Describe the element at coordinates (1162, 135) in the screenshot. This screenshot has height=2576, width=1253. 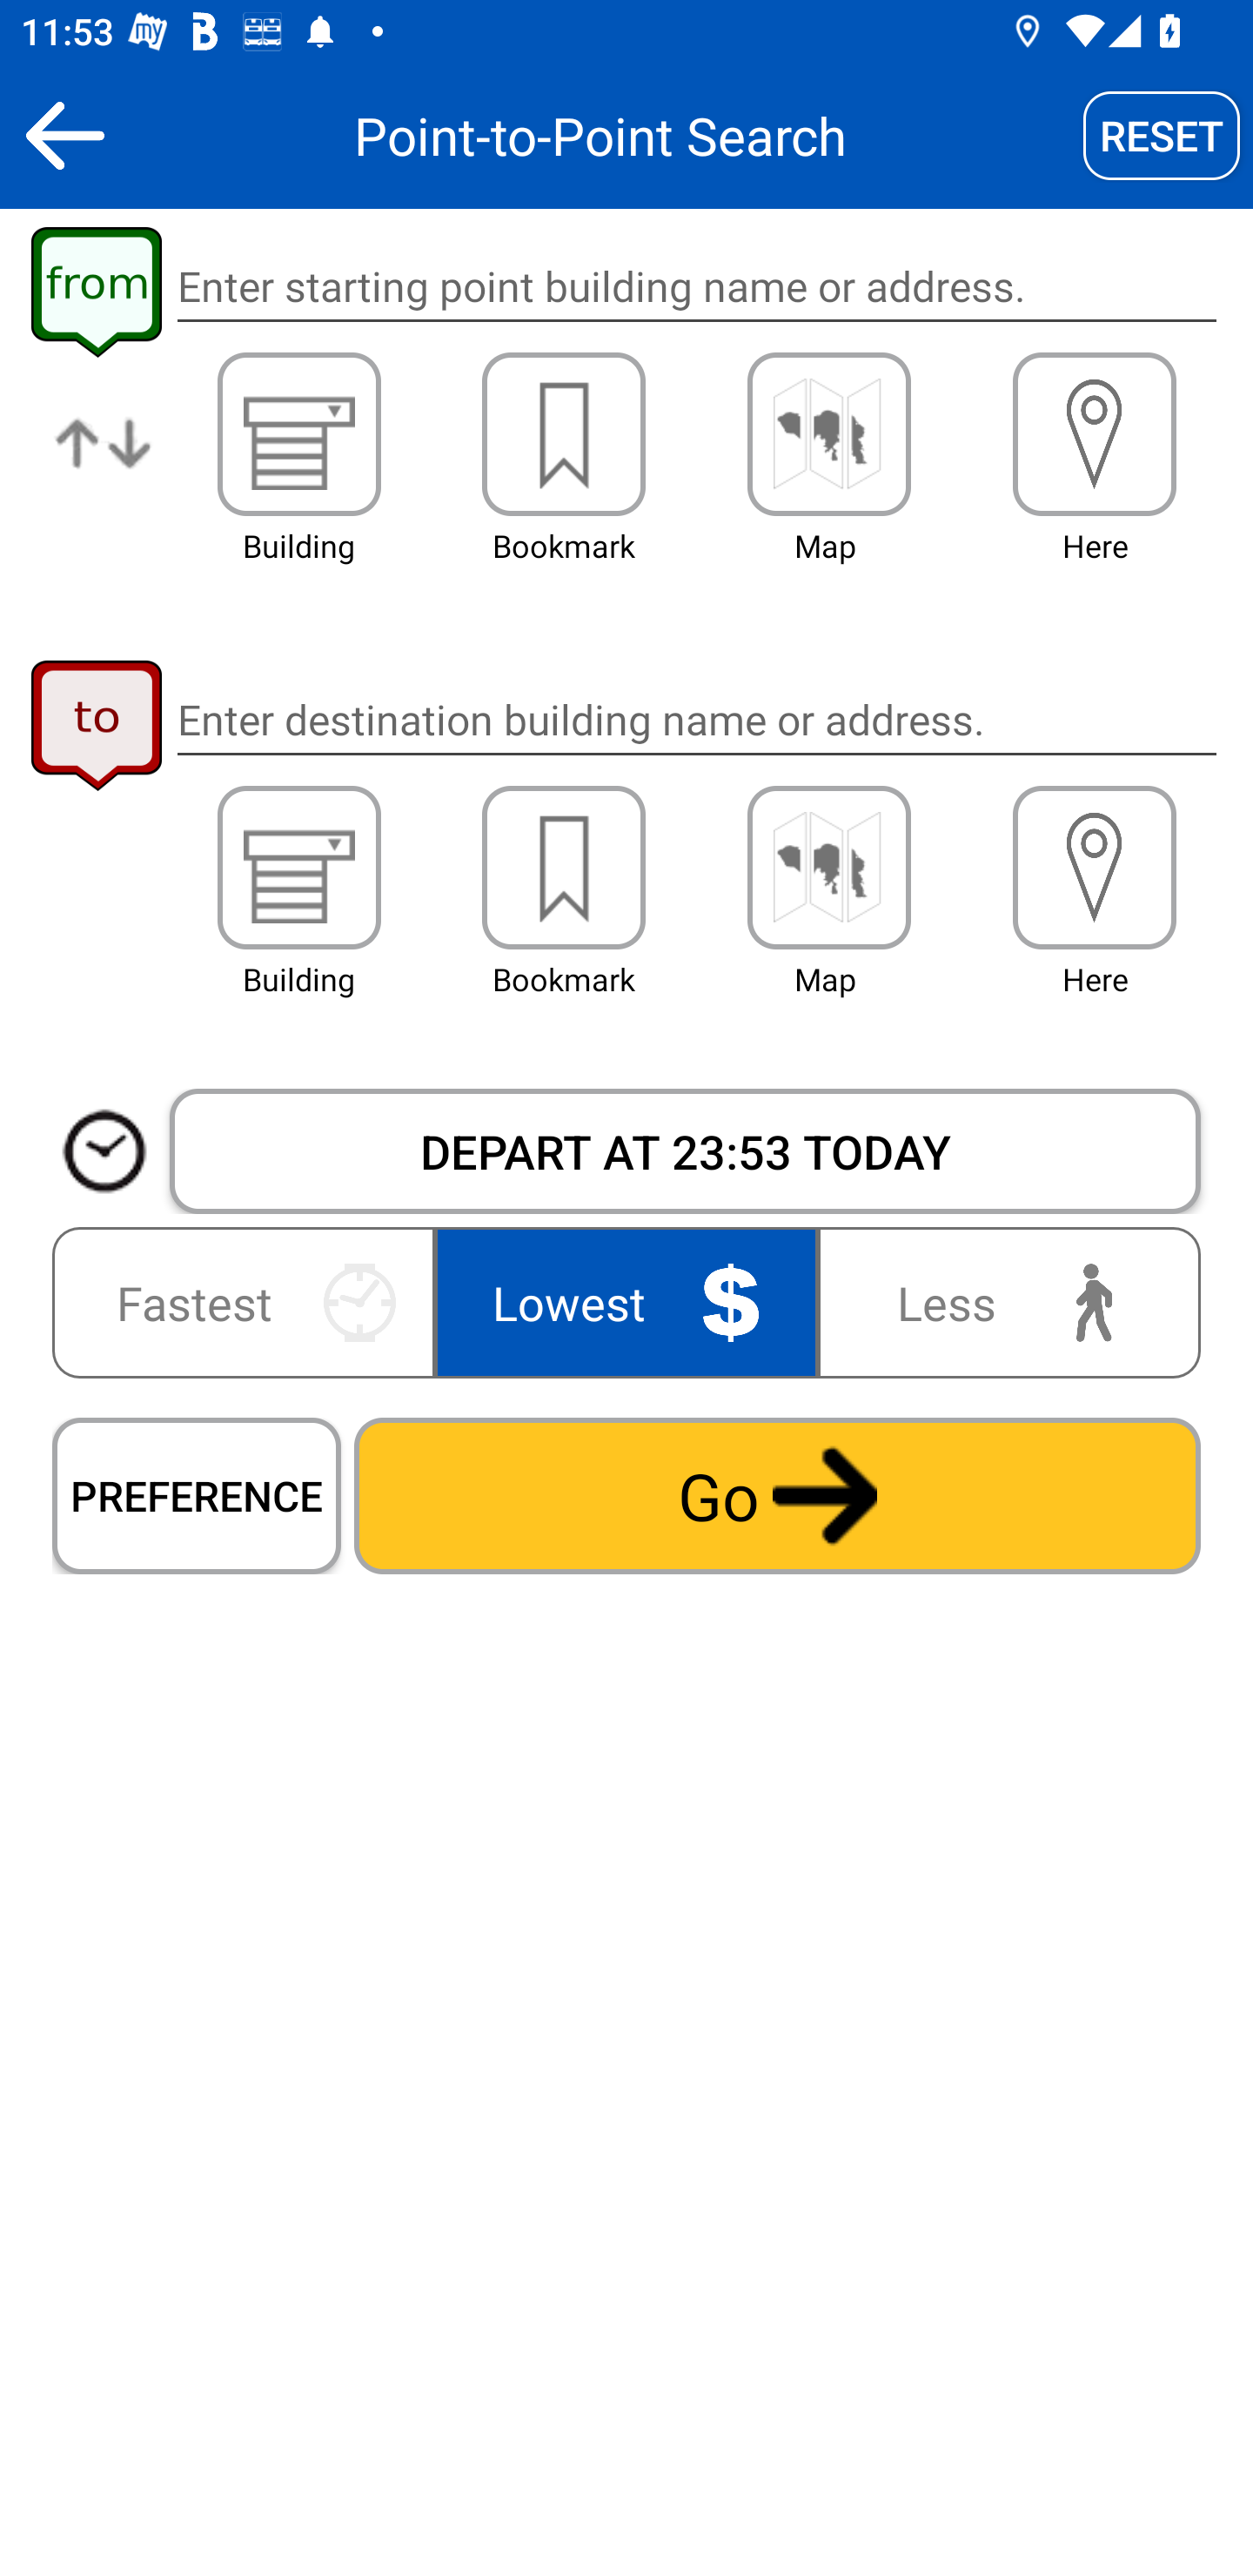
I see `RESET Reset` at that location.